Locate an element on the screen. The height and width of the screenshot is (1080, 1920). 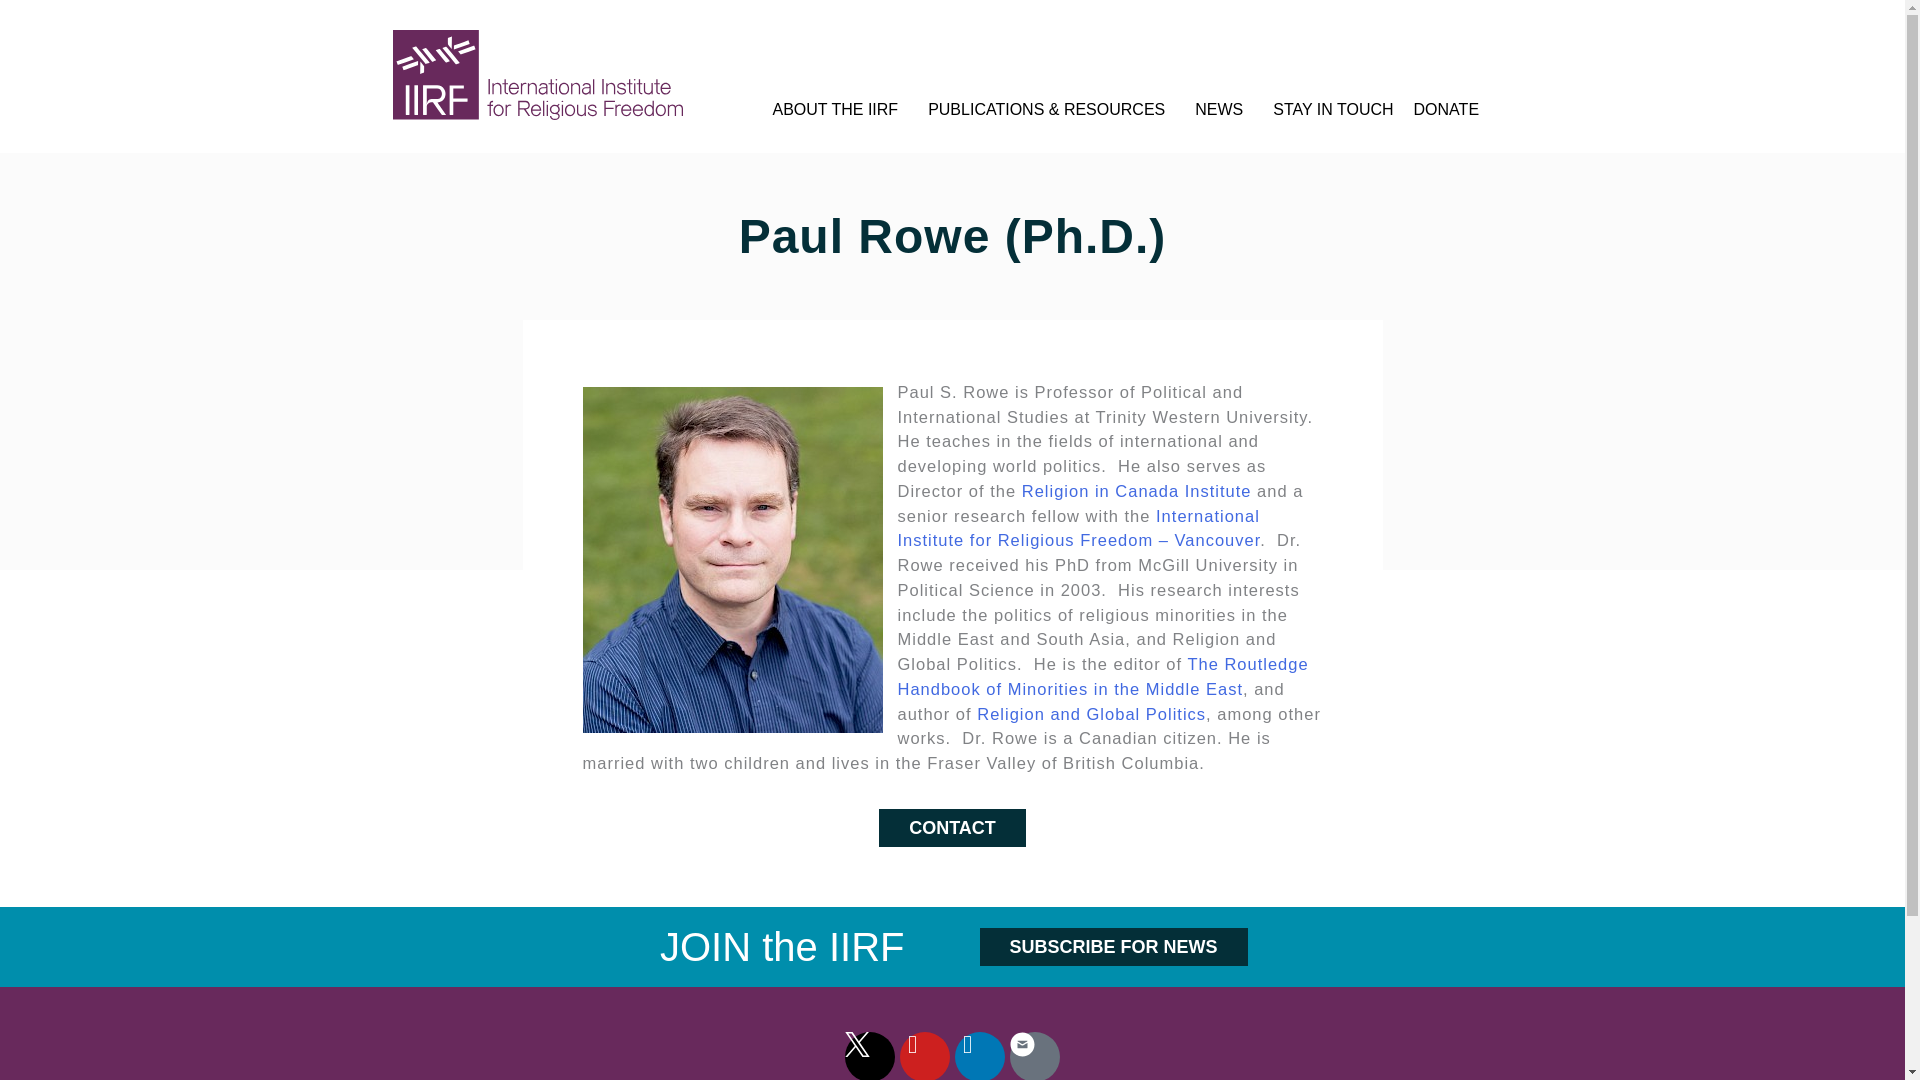
ABOUT THE IIRF is located at coordinates (840, 109).